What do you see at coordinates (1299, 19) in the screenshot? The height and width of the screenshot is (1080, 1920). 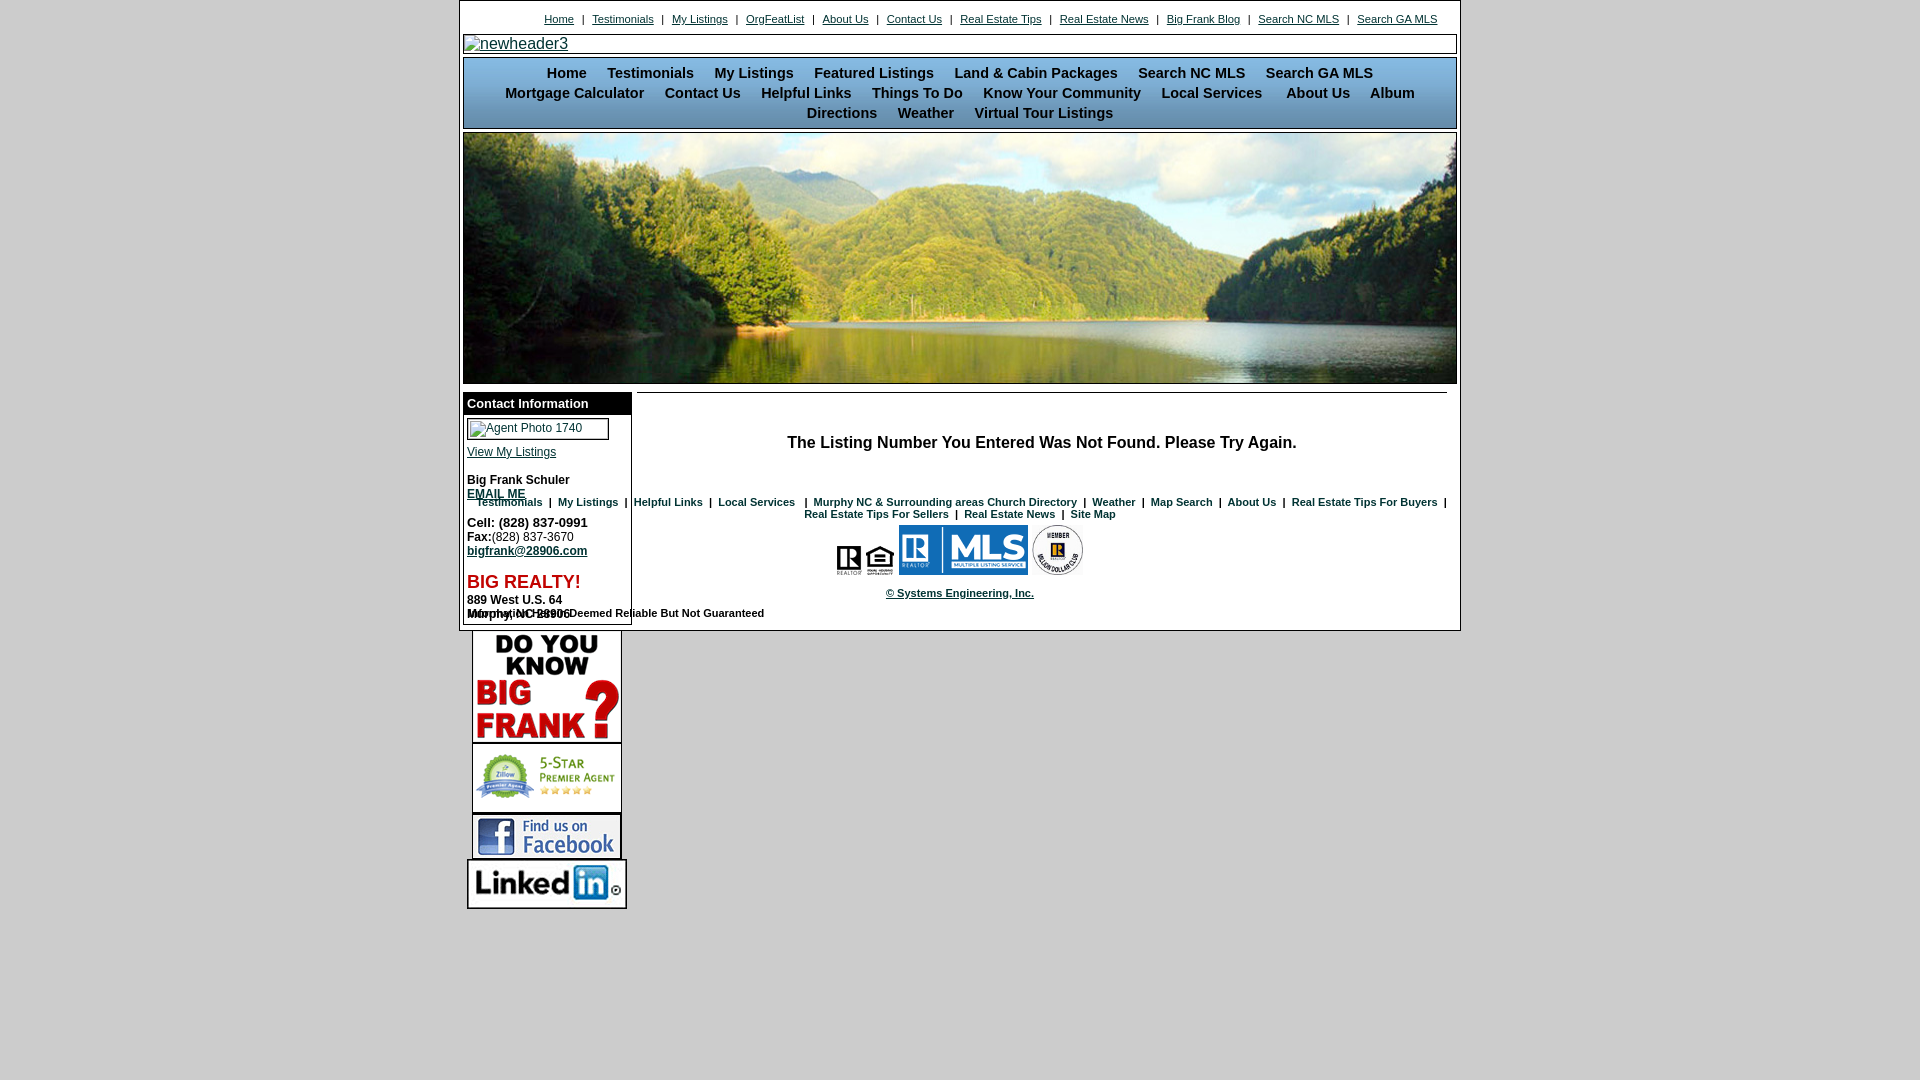 I see `Search NC MLS` at bounding box center [1299, 19].